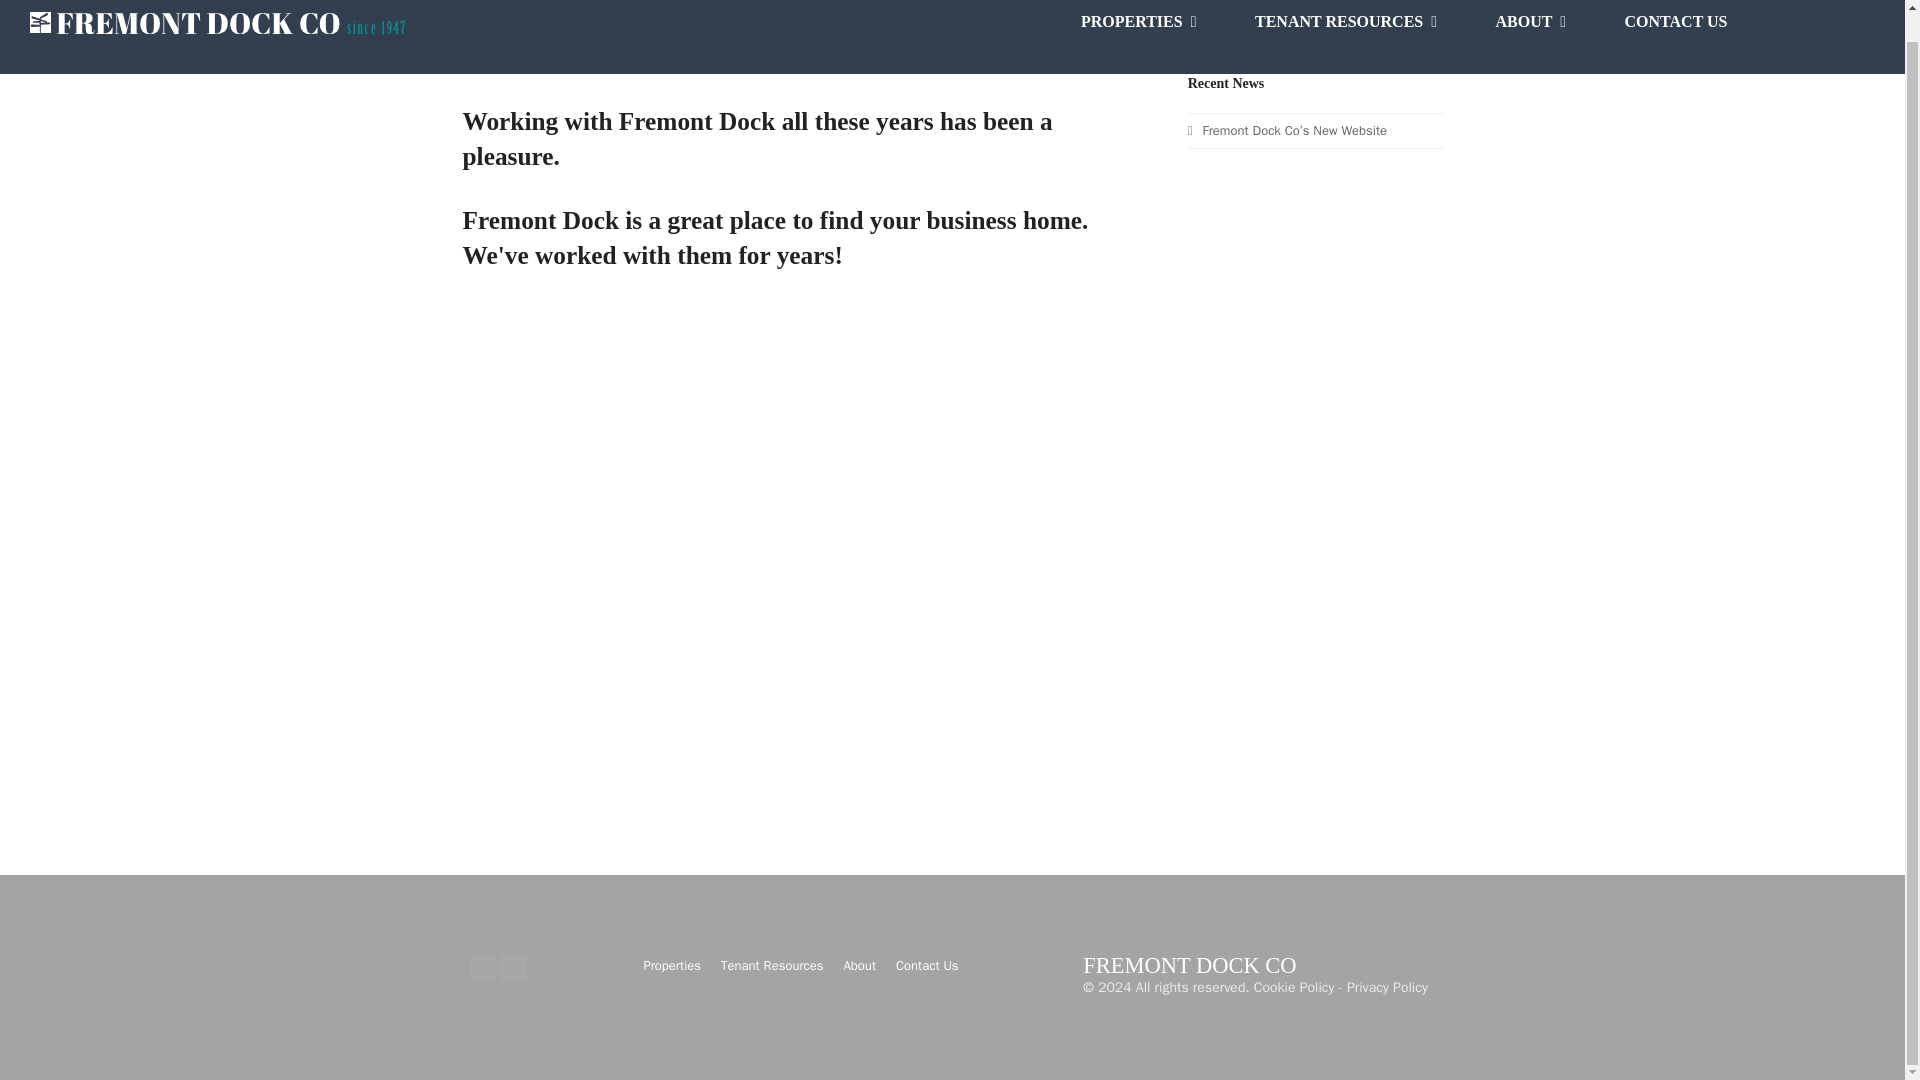 This screenshot has width=1920, height=1080. I want to click on CONTACT US, so click(1676, 37).